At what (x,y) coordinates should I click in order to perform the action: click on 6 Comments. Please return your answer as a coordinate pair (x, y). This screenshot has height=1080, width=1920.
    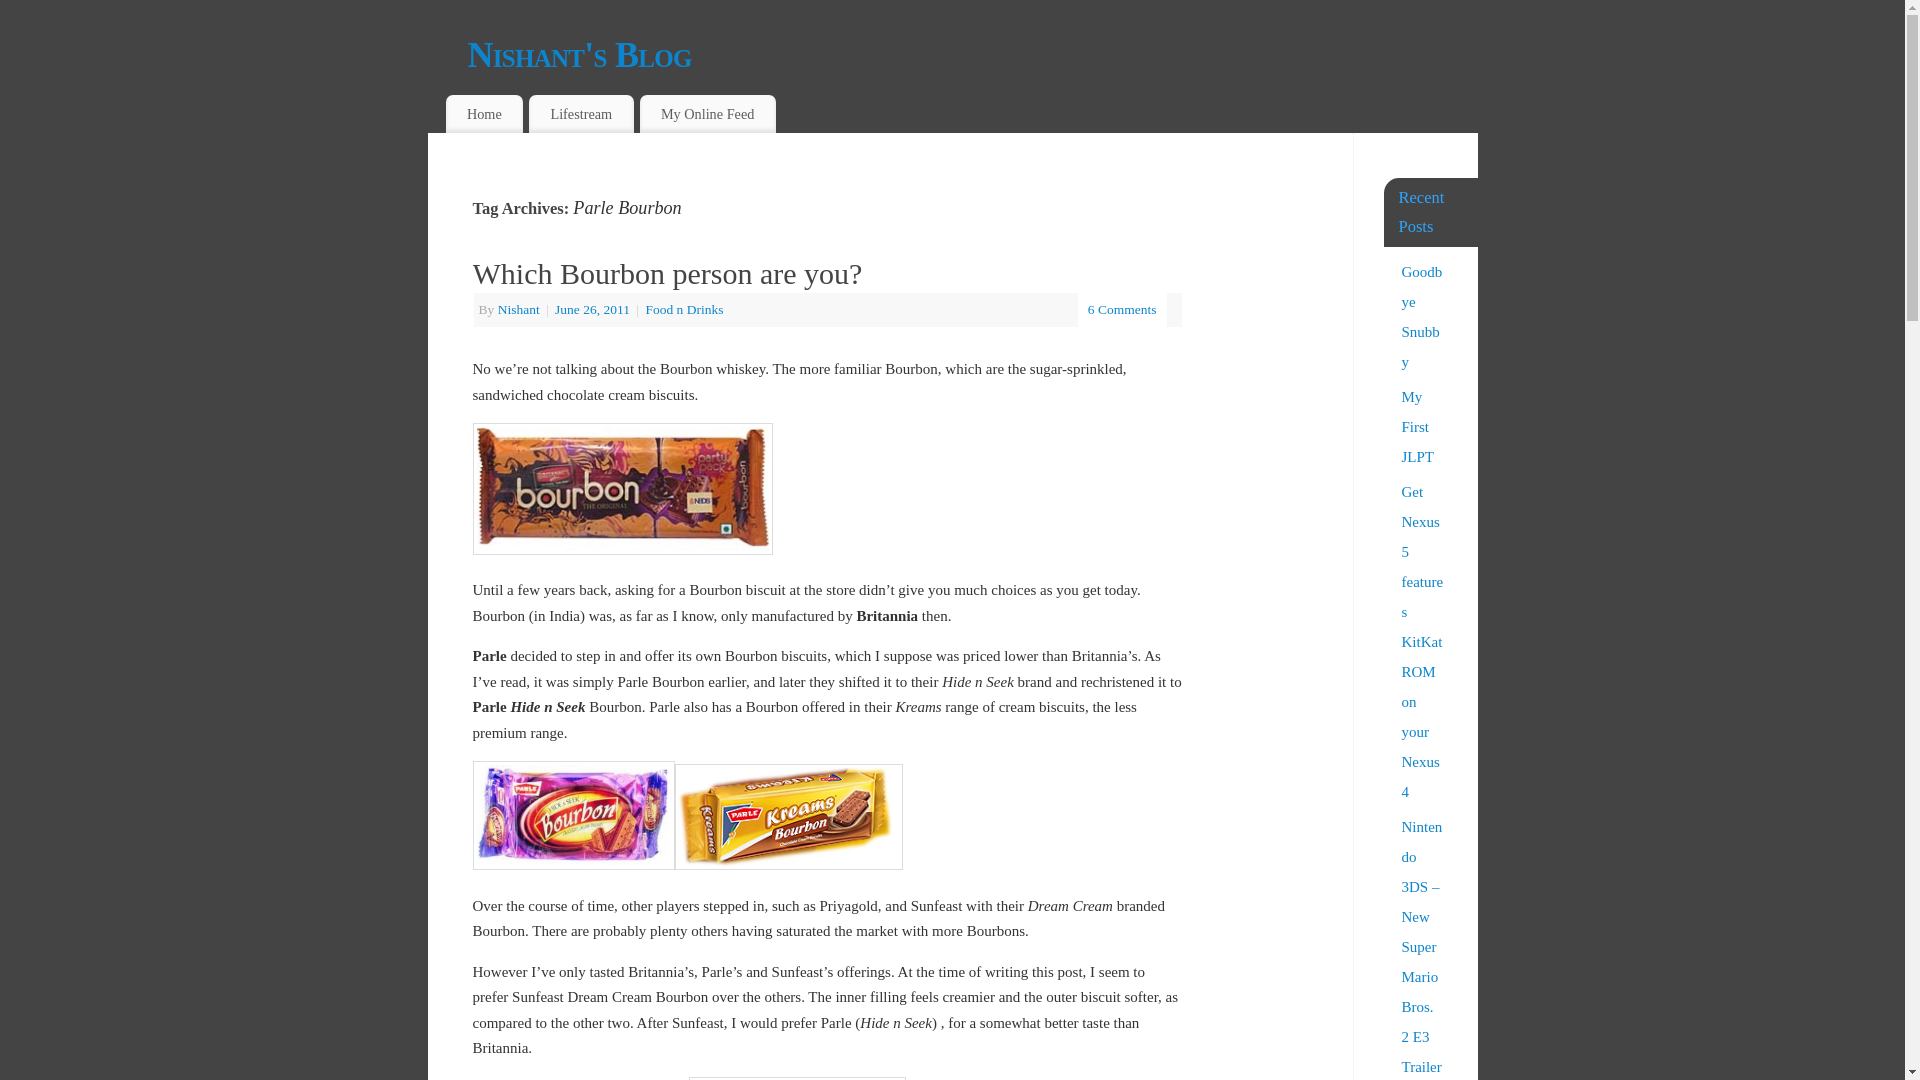
    Looking at the image, I should click on (1122, 310).